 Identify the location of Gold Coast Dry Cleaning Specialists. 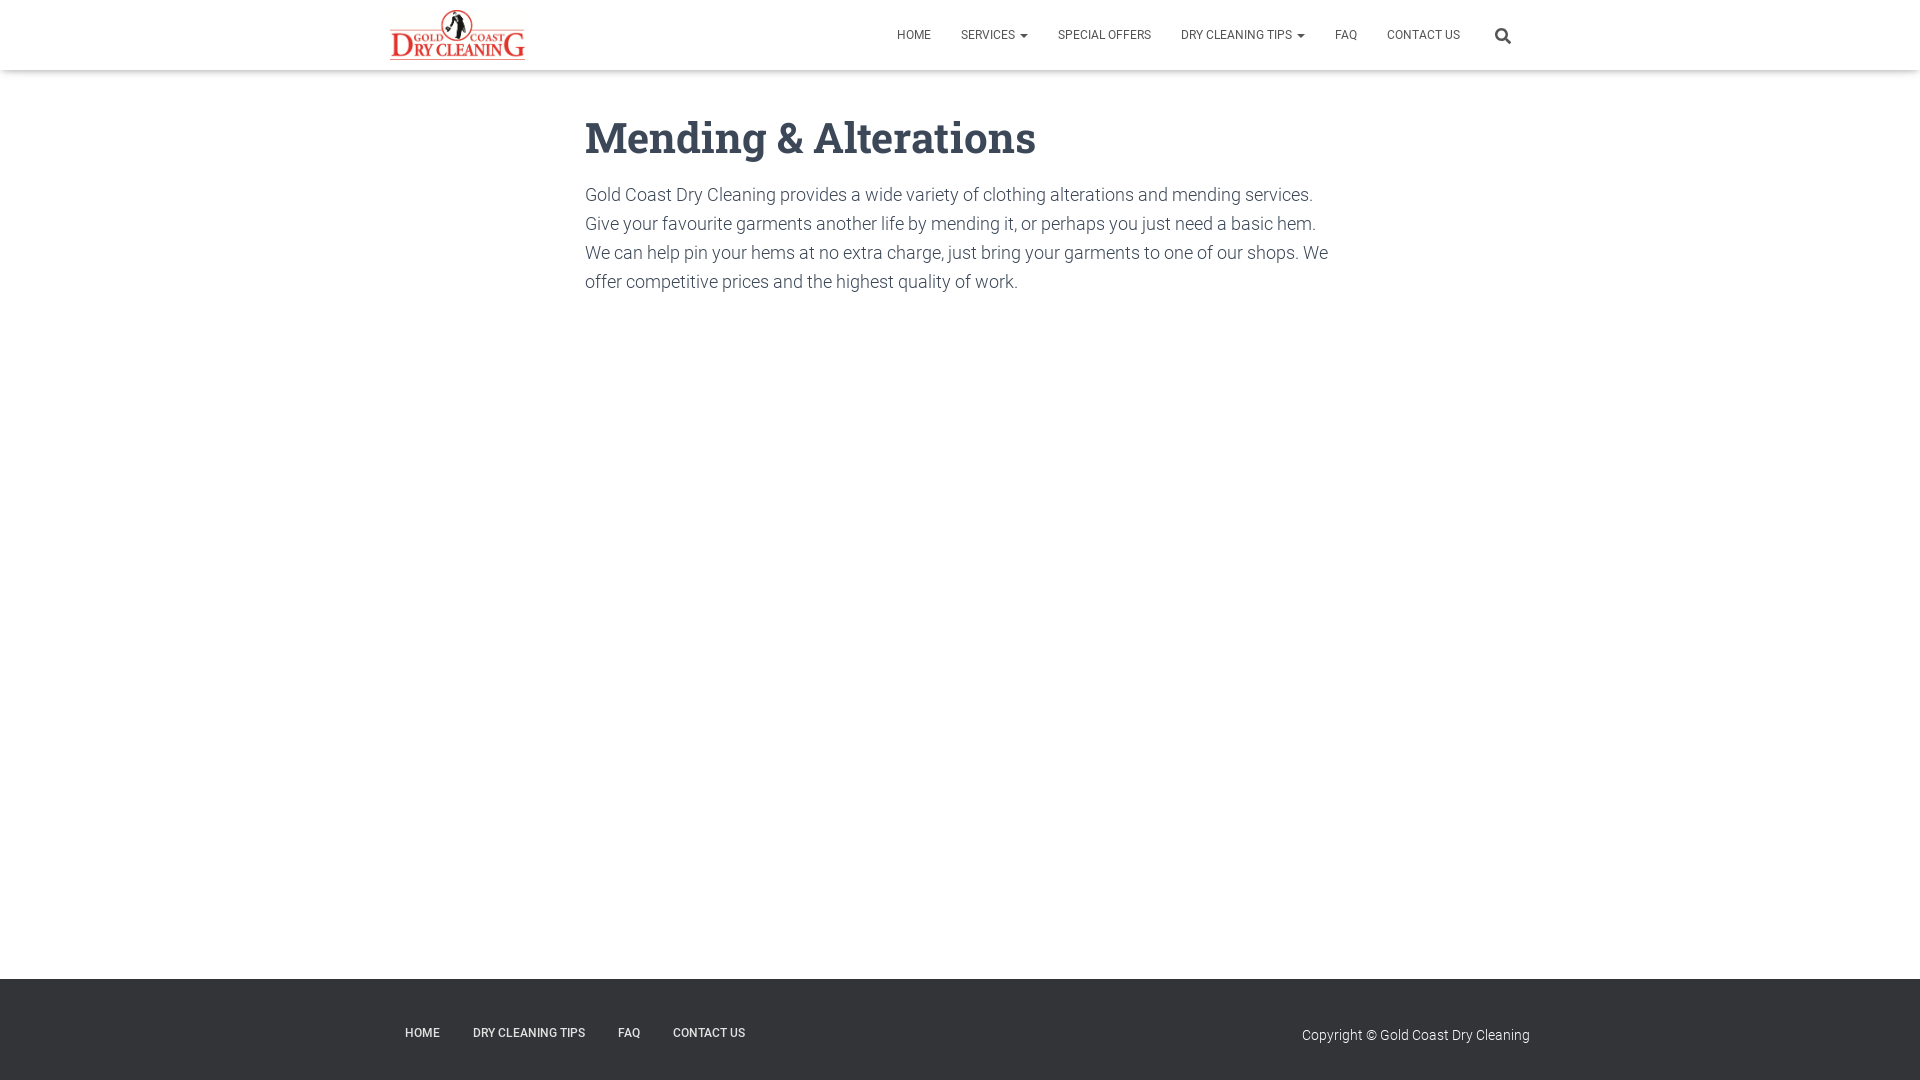
(458, 35).